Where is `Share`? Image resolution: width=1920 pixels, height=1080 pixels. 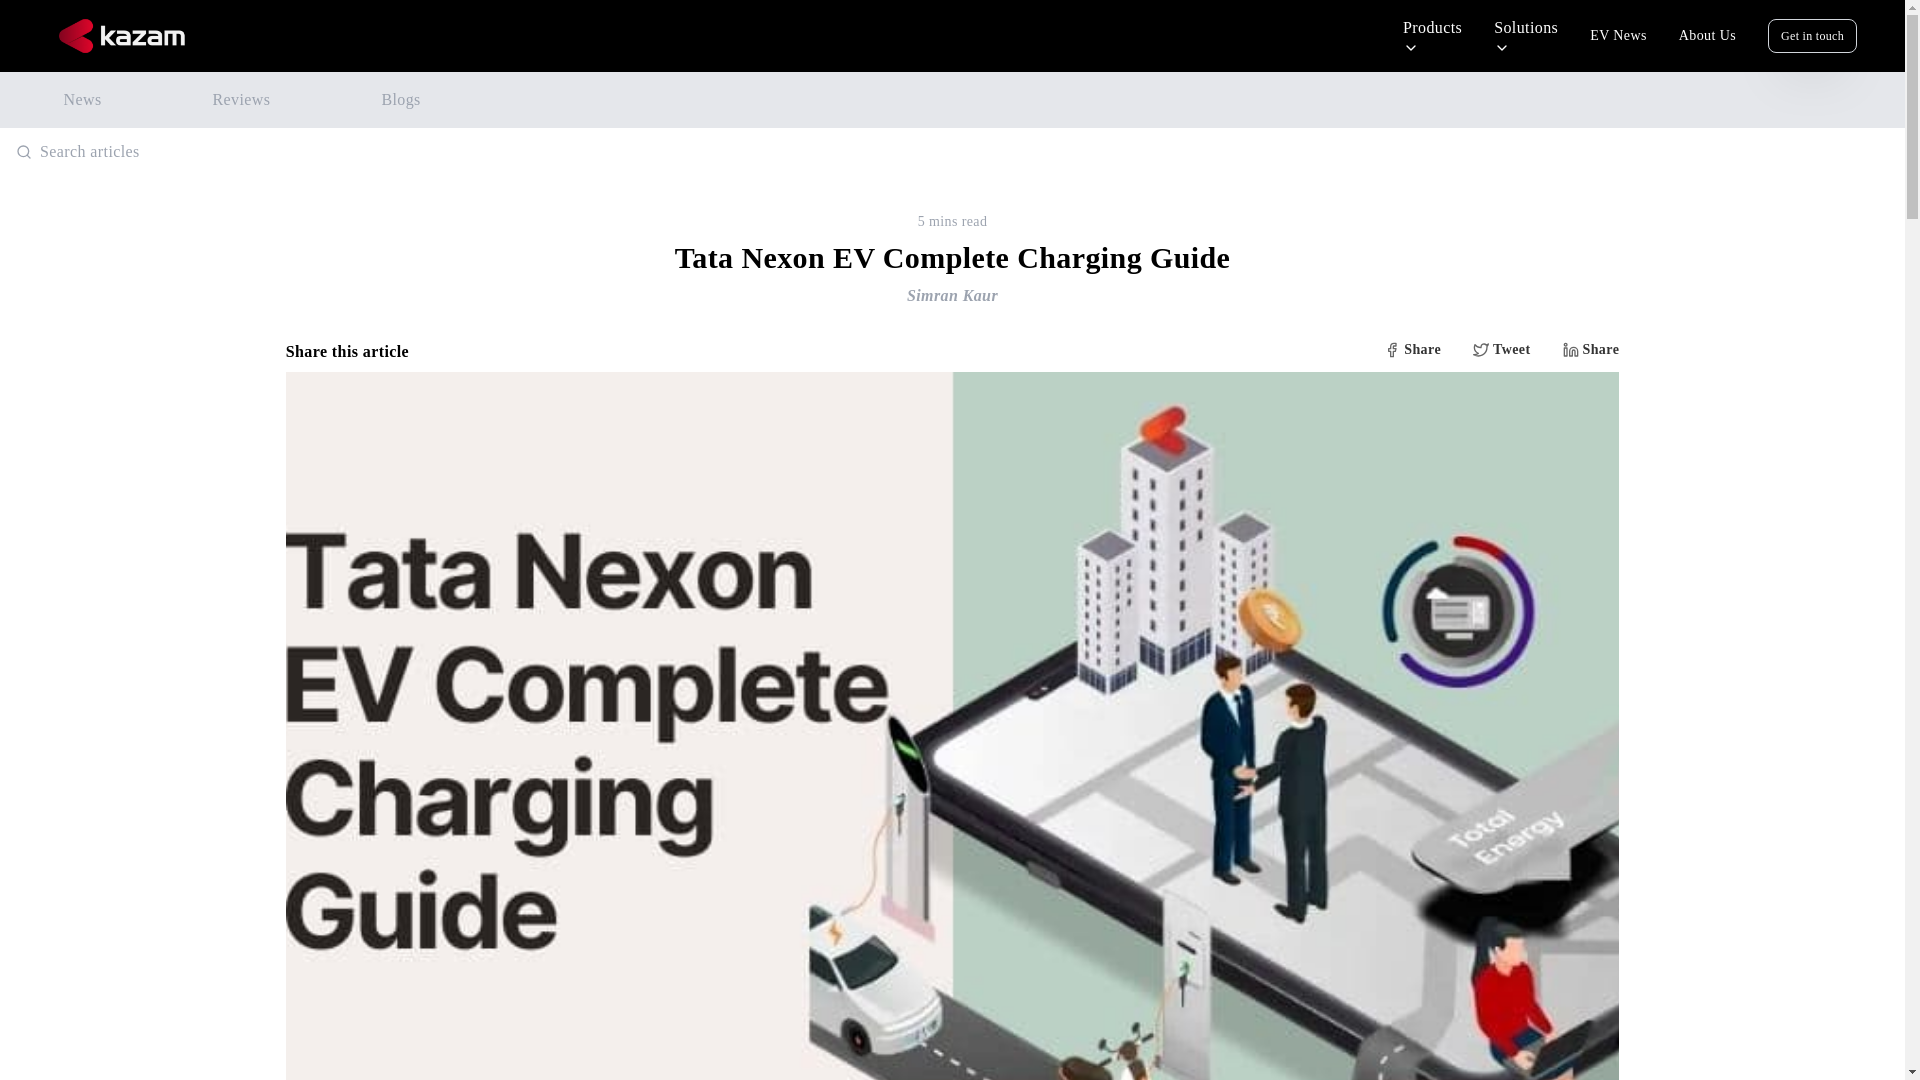
Share is located at coordinates (1590, 352).